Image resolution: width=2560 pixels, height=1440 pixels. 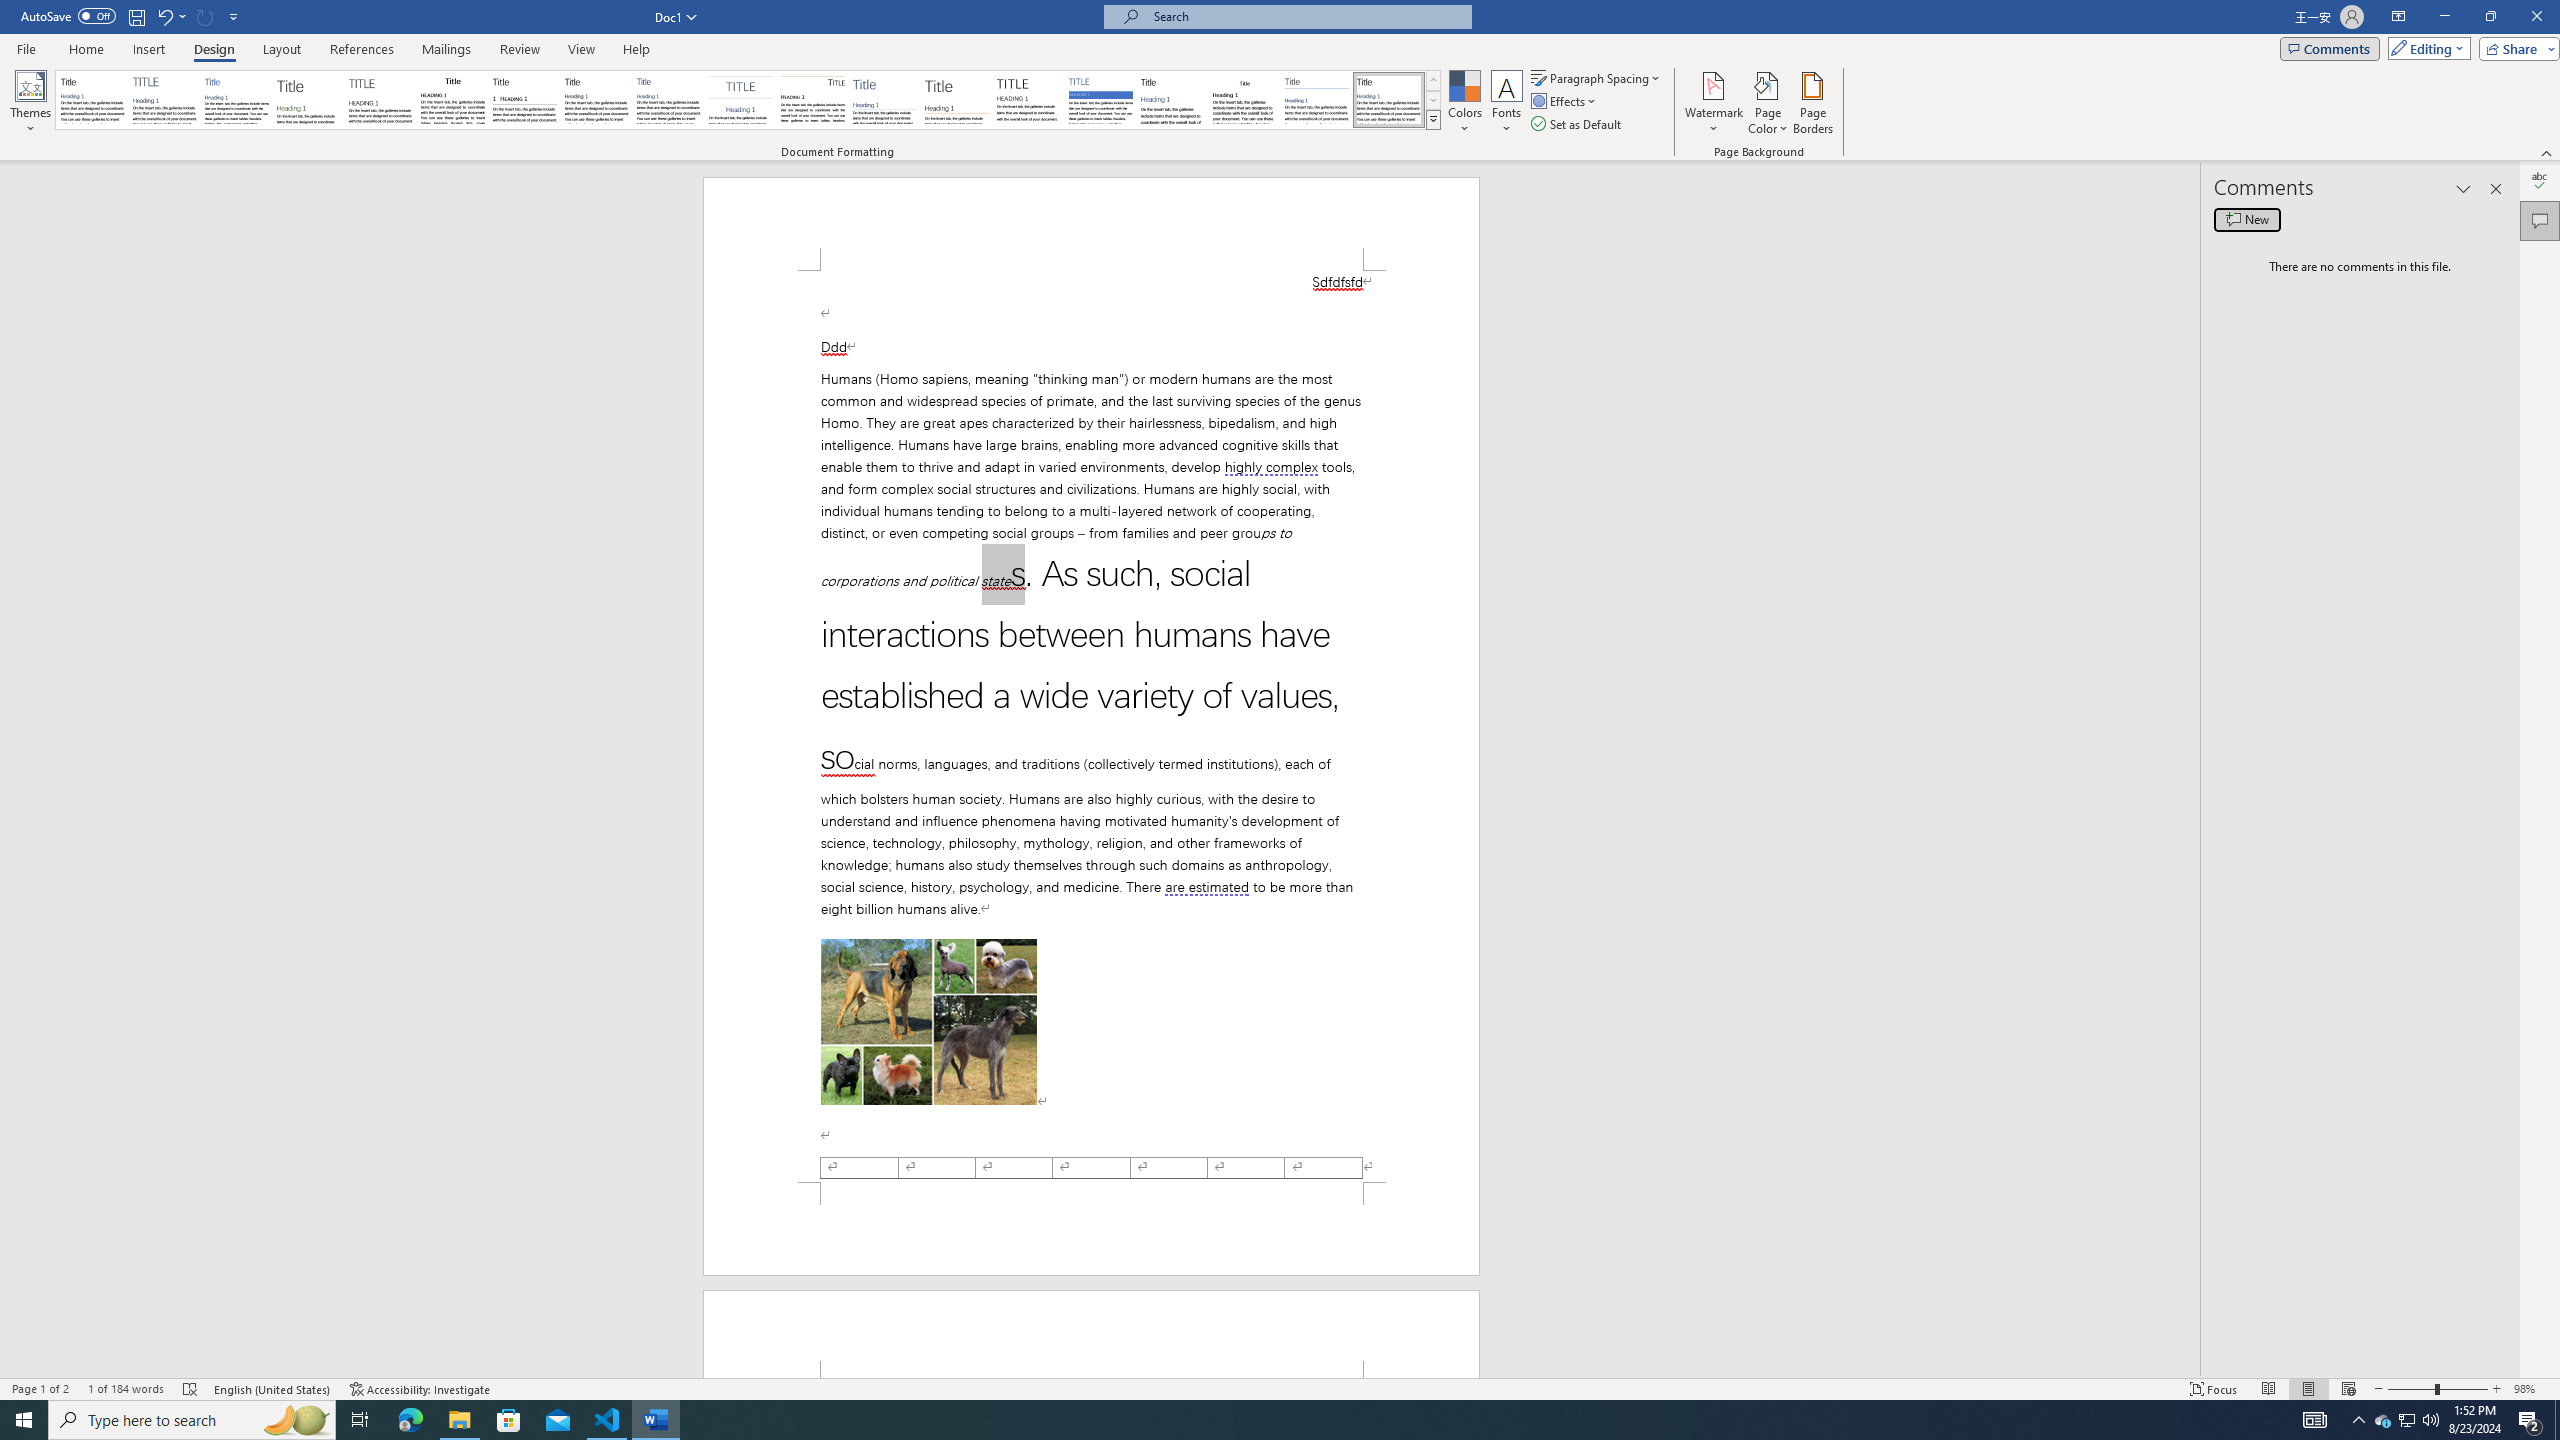 I want to click on Basic (Elegant), so click(x=165, y=100).